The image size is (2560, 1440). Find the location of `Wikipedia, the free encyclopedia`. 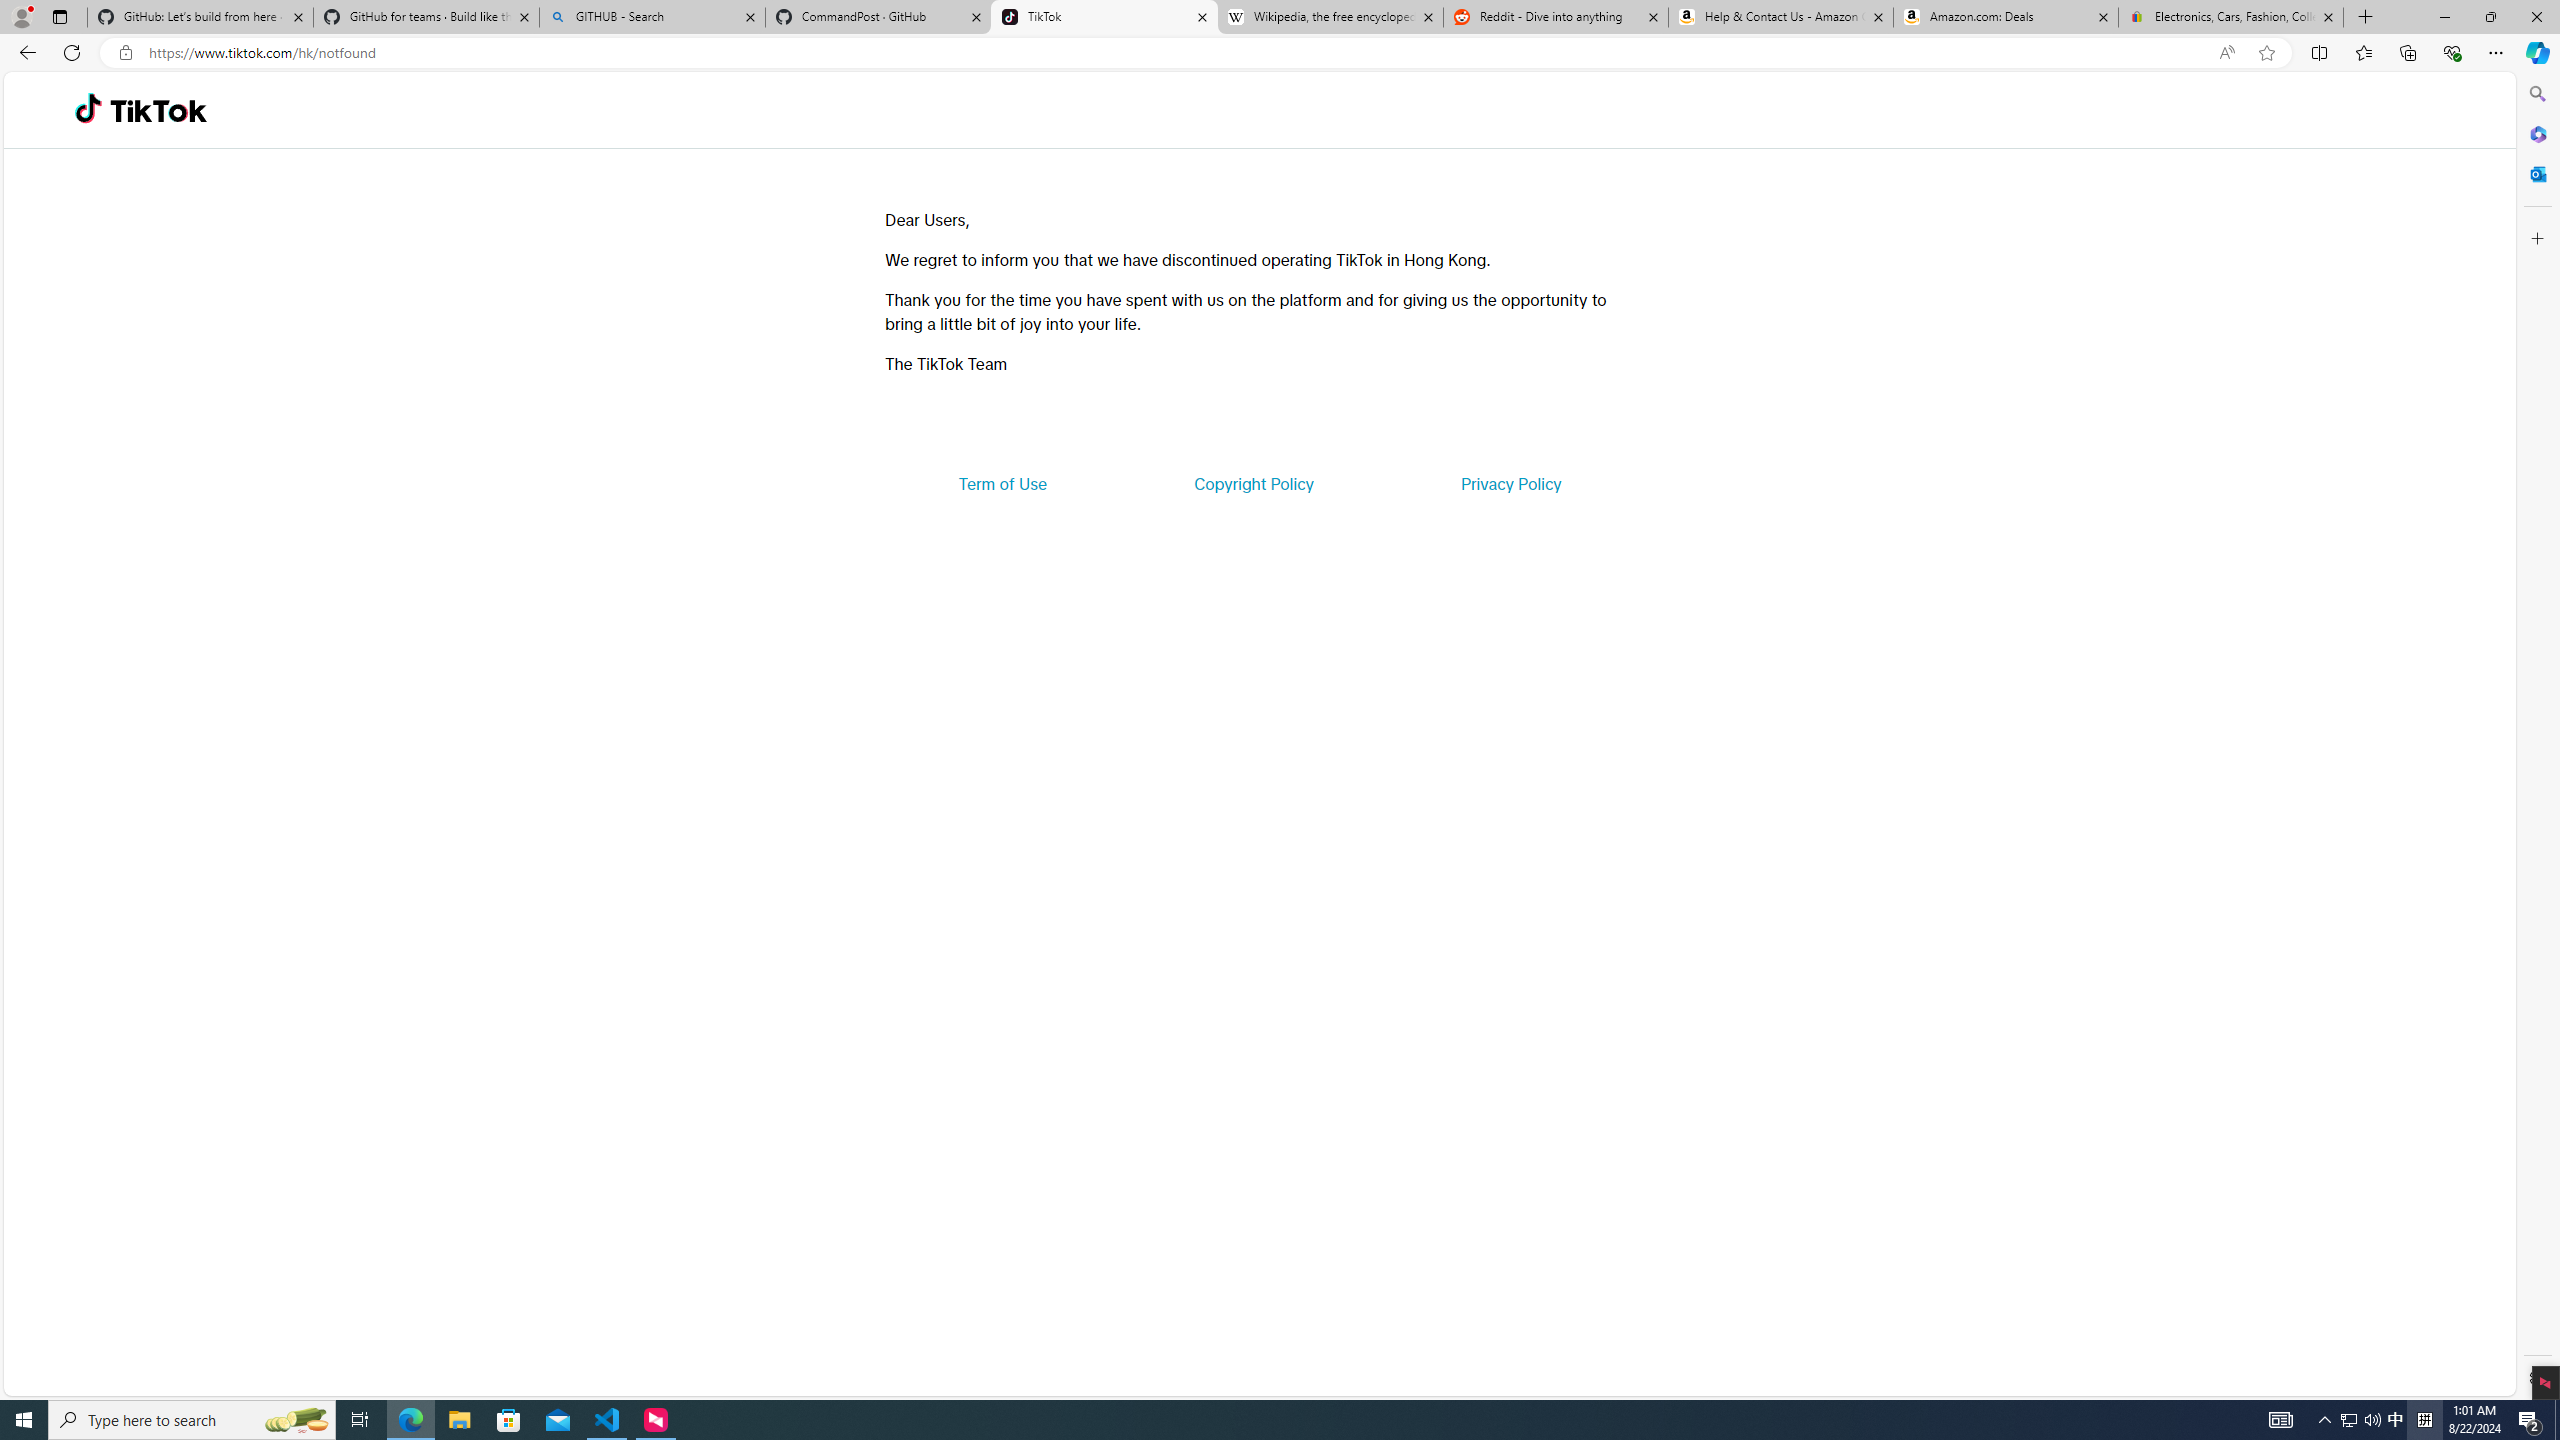

Wikipedia, the free encyclopedia is located at coordinates (1330, 17).